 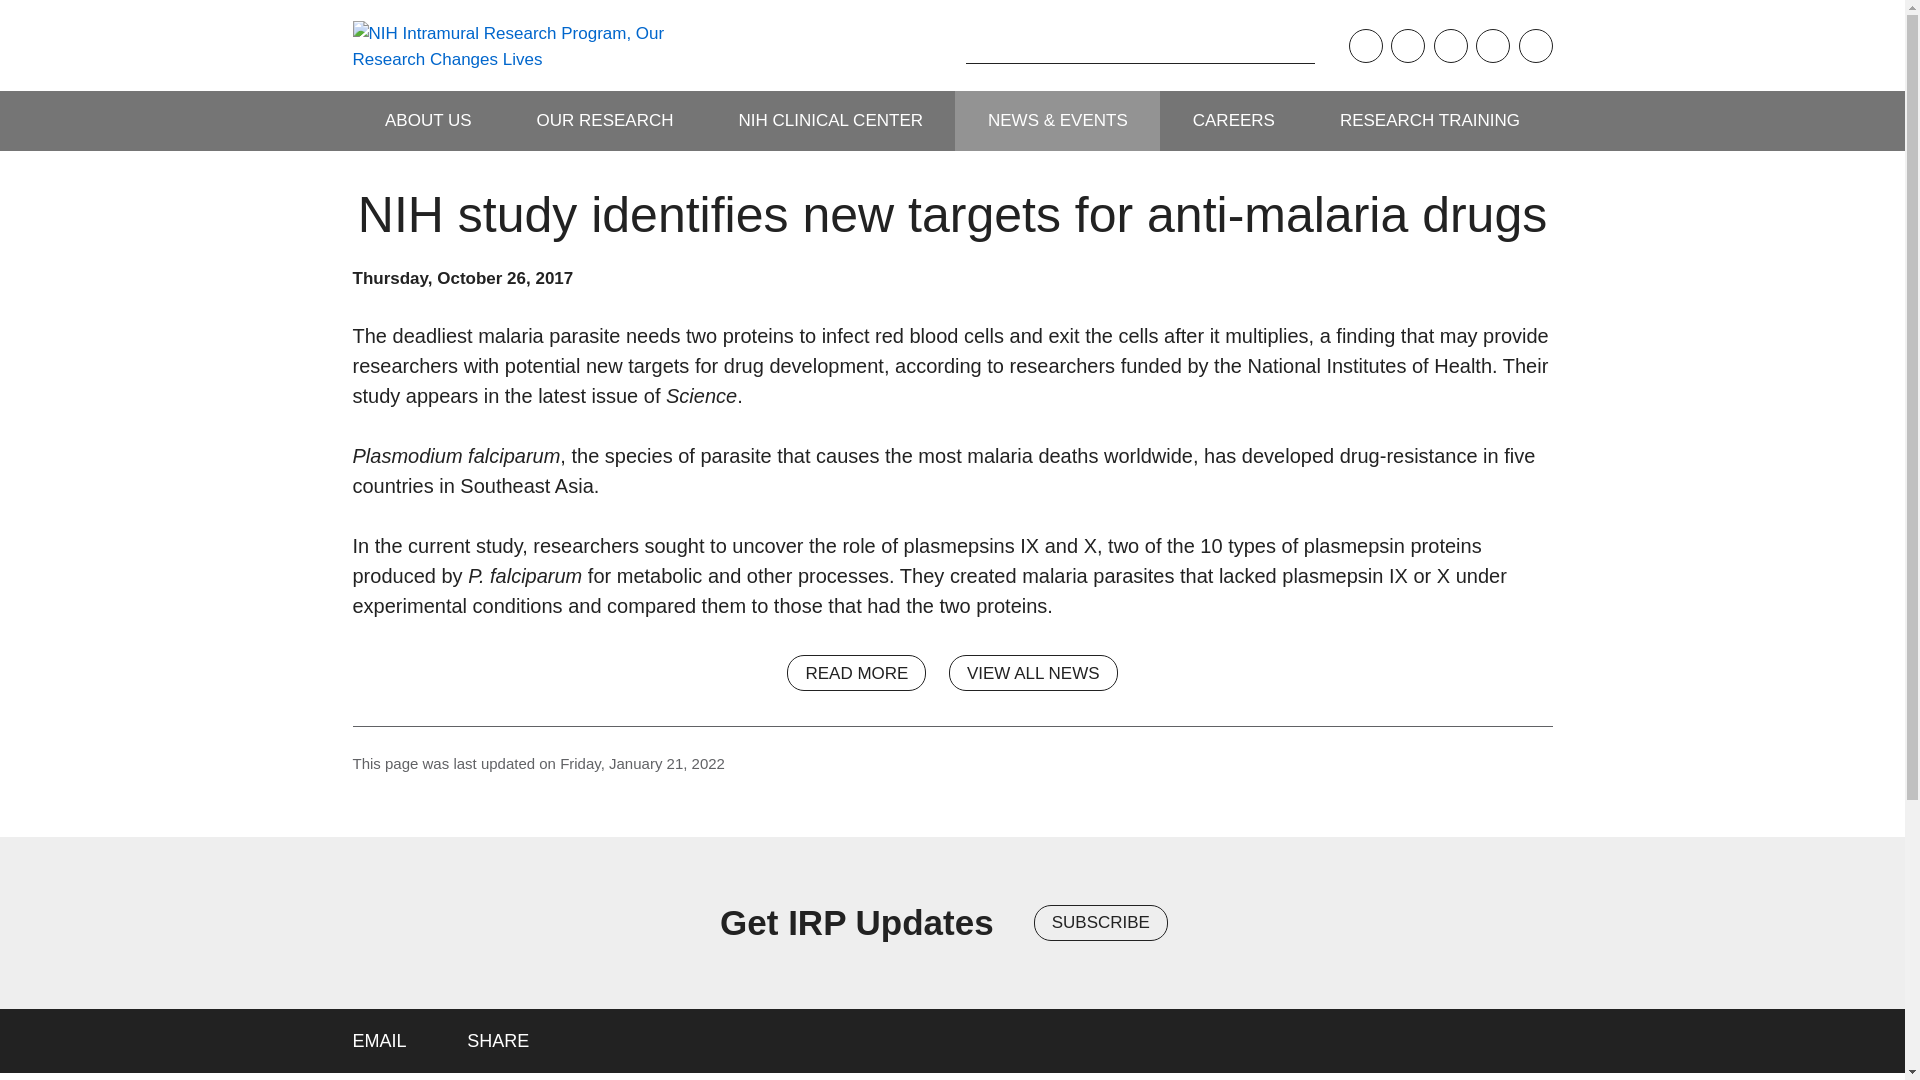 What do you see at coordinates (1534, 46) in the screenshot?
I see `LinkedIn` at bounding box center [1534, 46].